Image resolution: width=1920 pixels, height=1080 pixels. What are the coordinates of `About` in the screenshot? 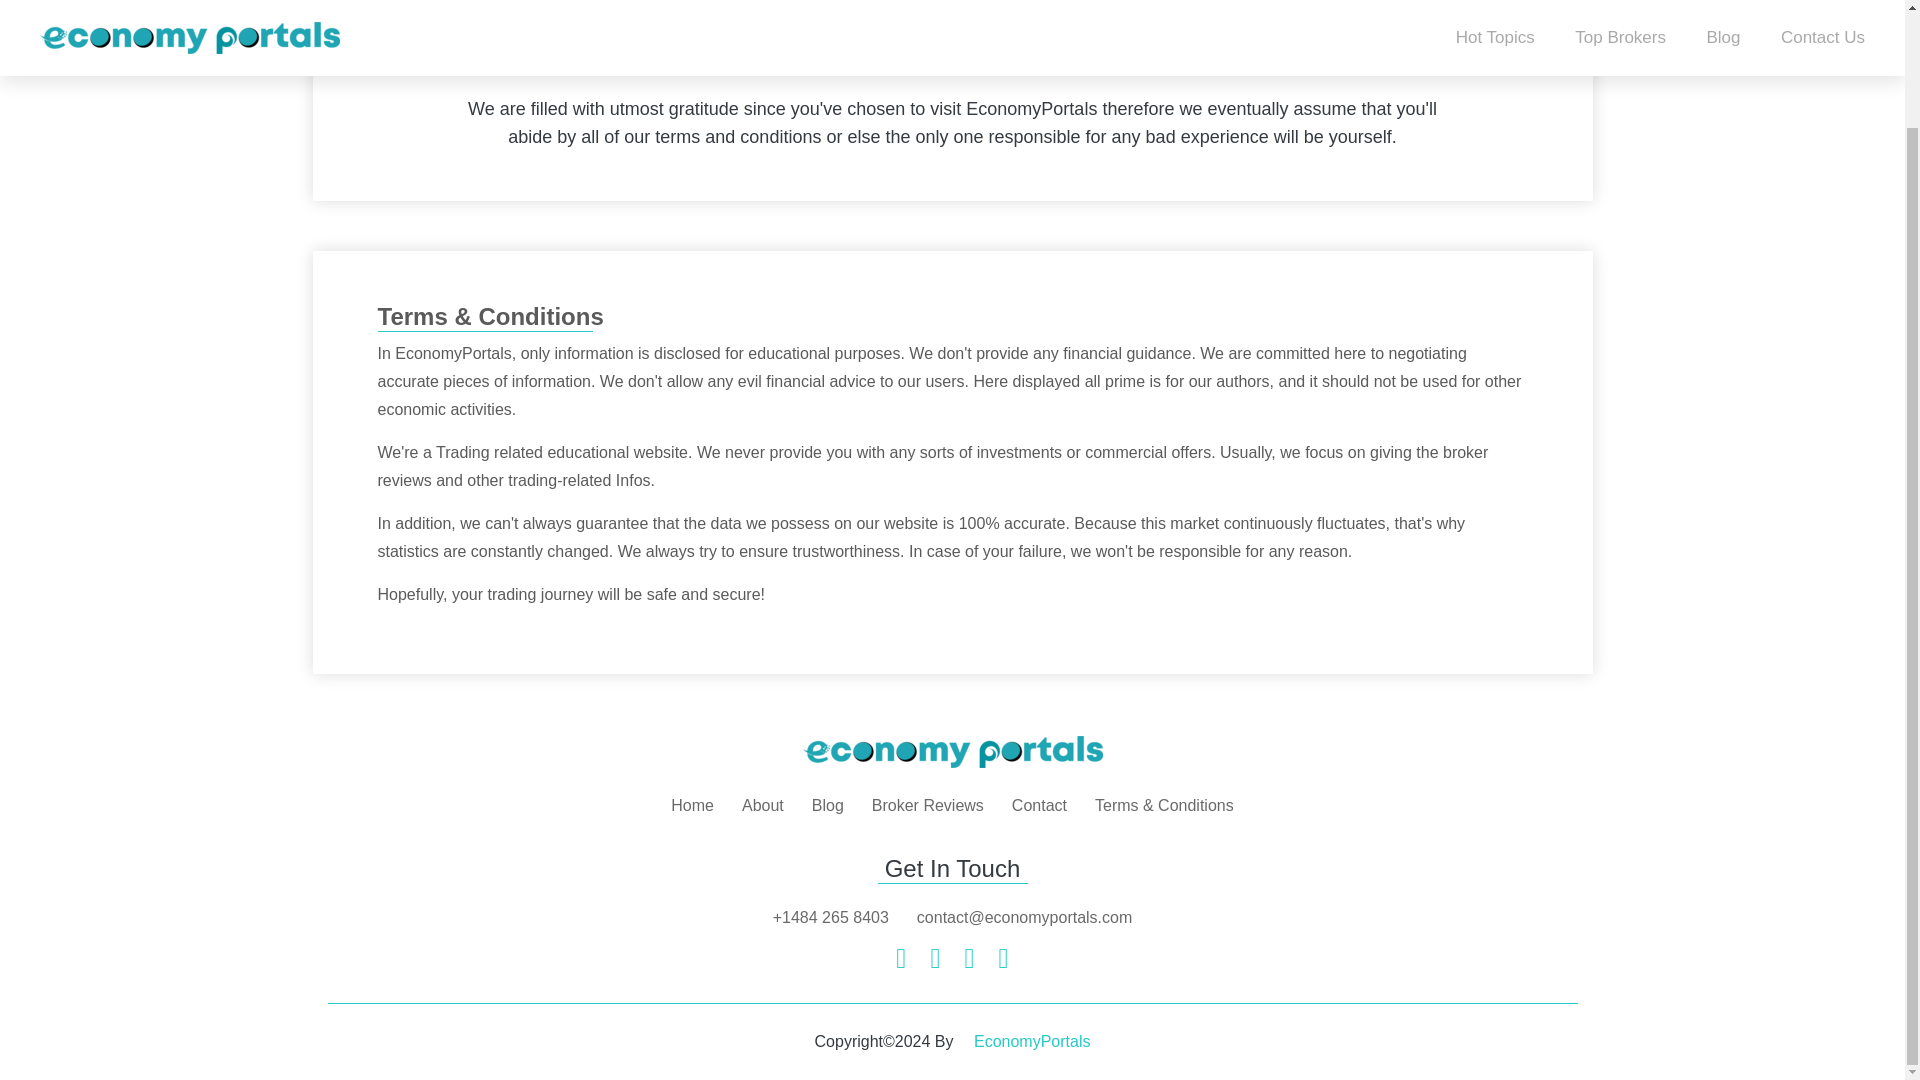 It's located at (762, 806).